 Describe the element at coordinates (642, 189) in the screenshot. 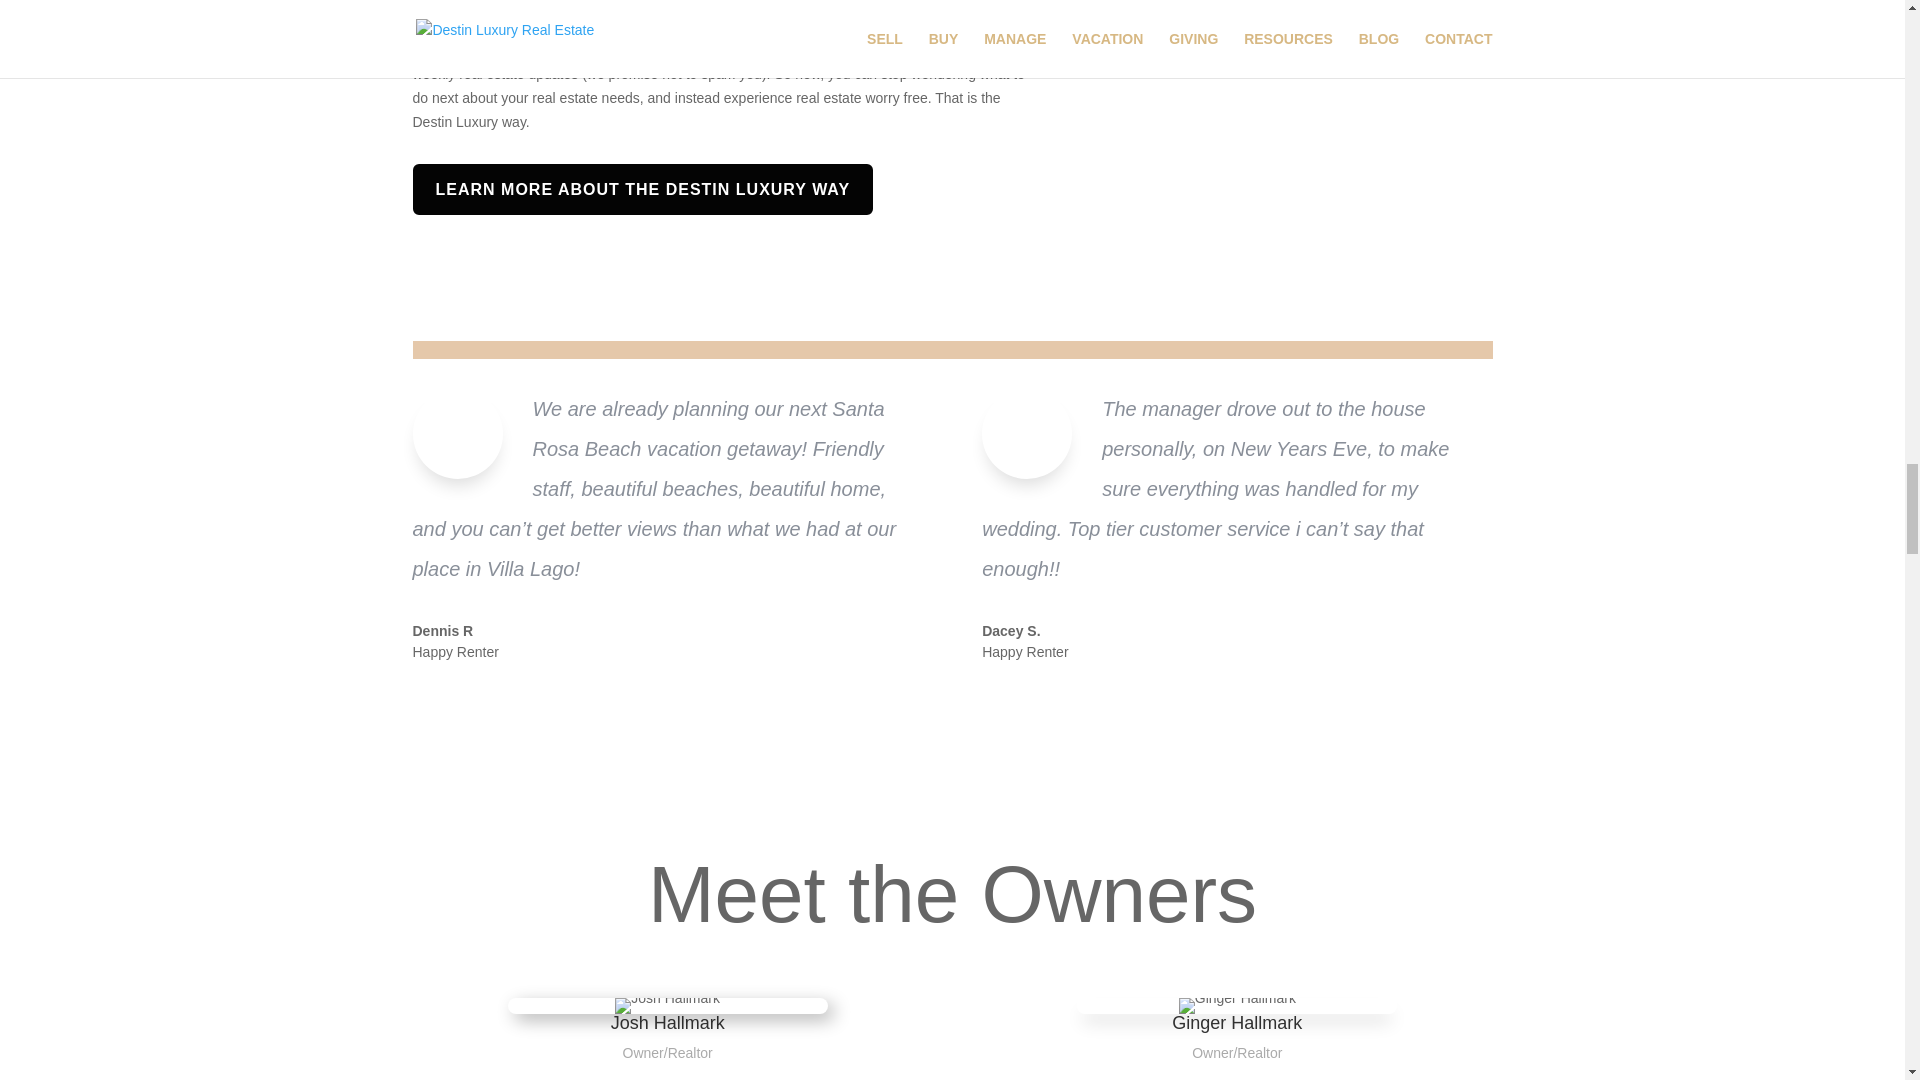

I see `LEARN MORE ABOUT THE DESTIN LUXURY WAY` at that location.